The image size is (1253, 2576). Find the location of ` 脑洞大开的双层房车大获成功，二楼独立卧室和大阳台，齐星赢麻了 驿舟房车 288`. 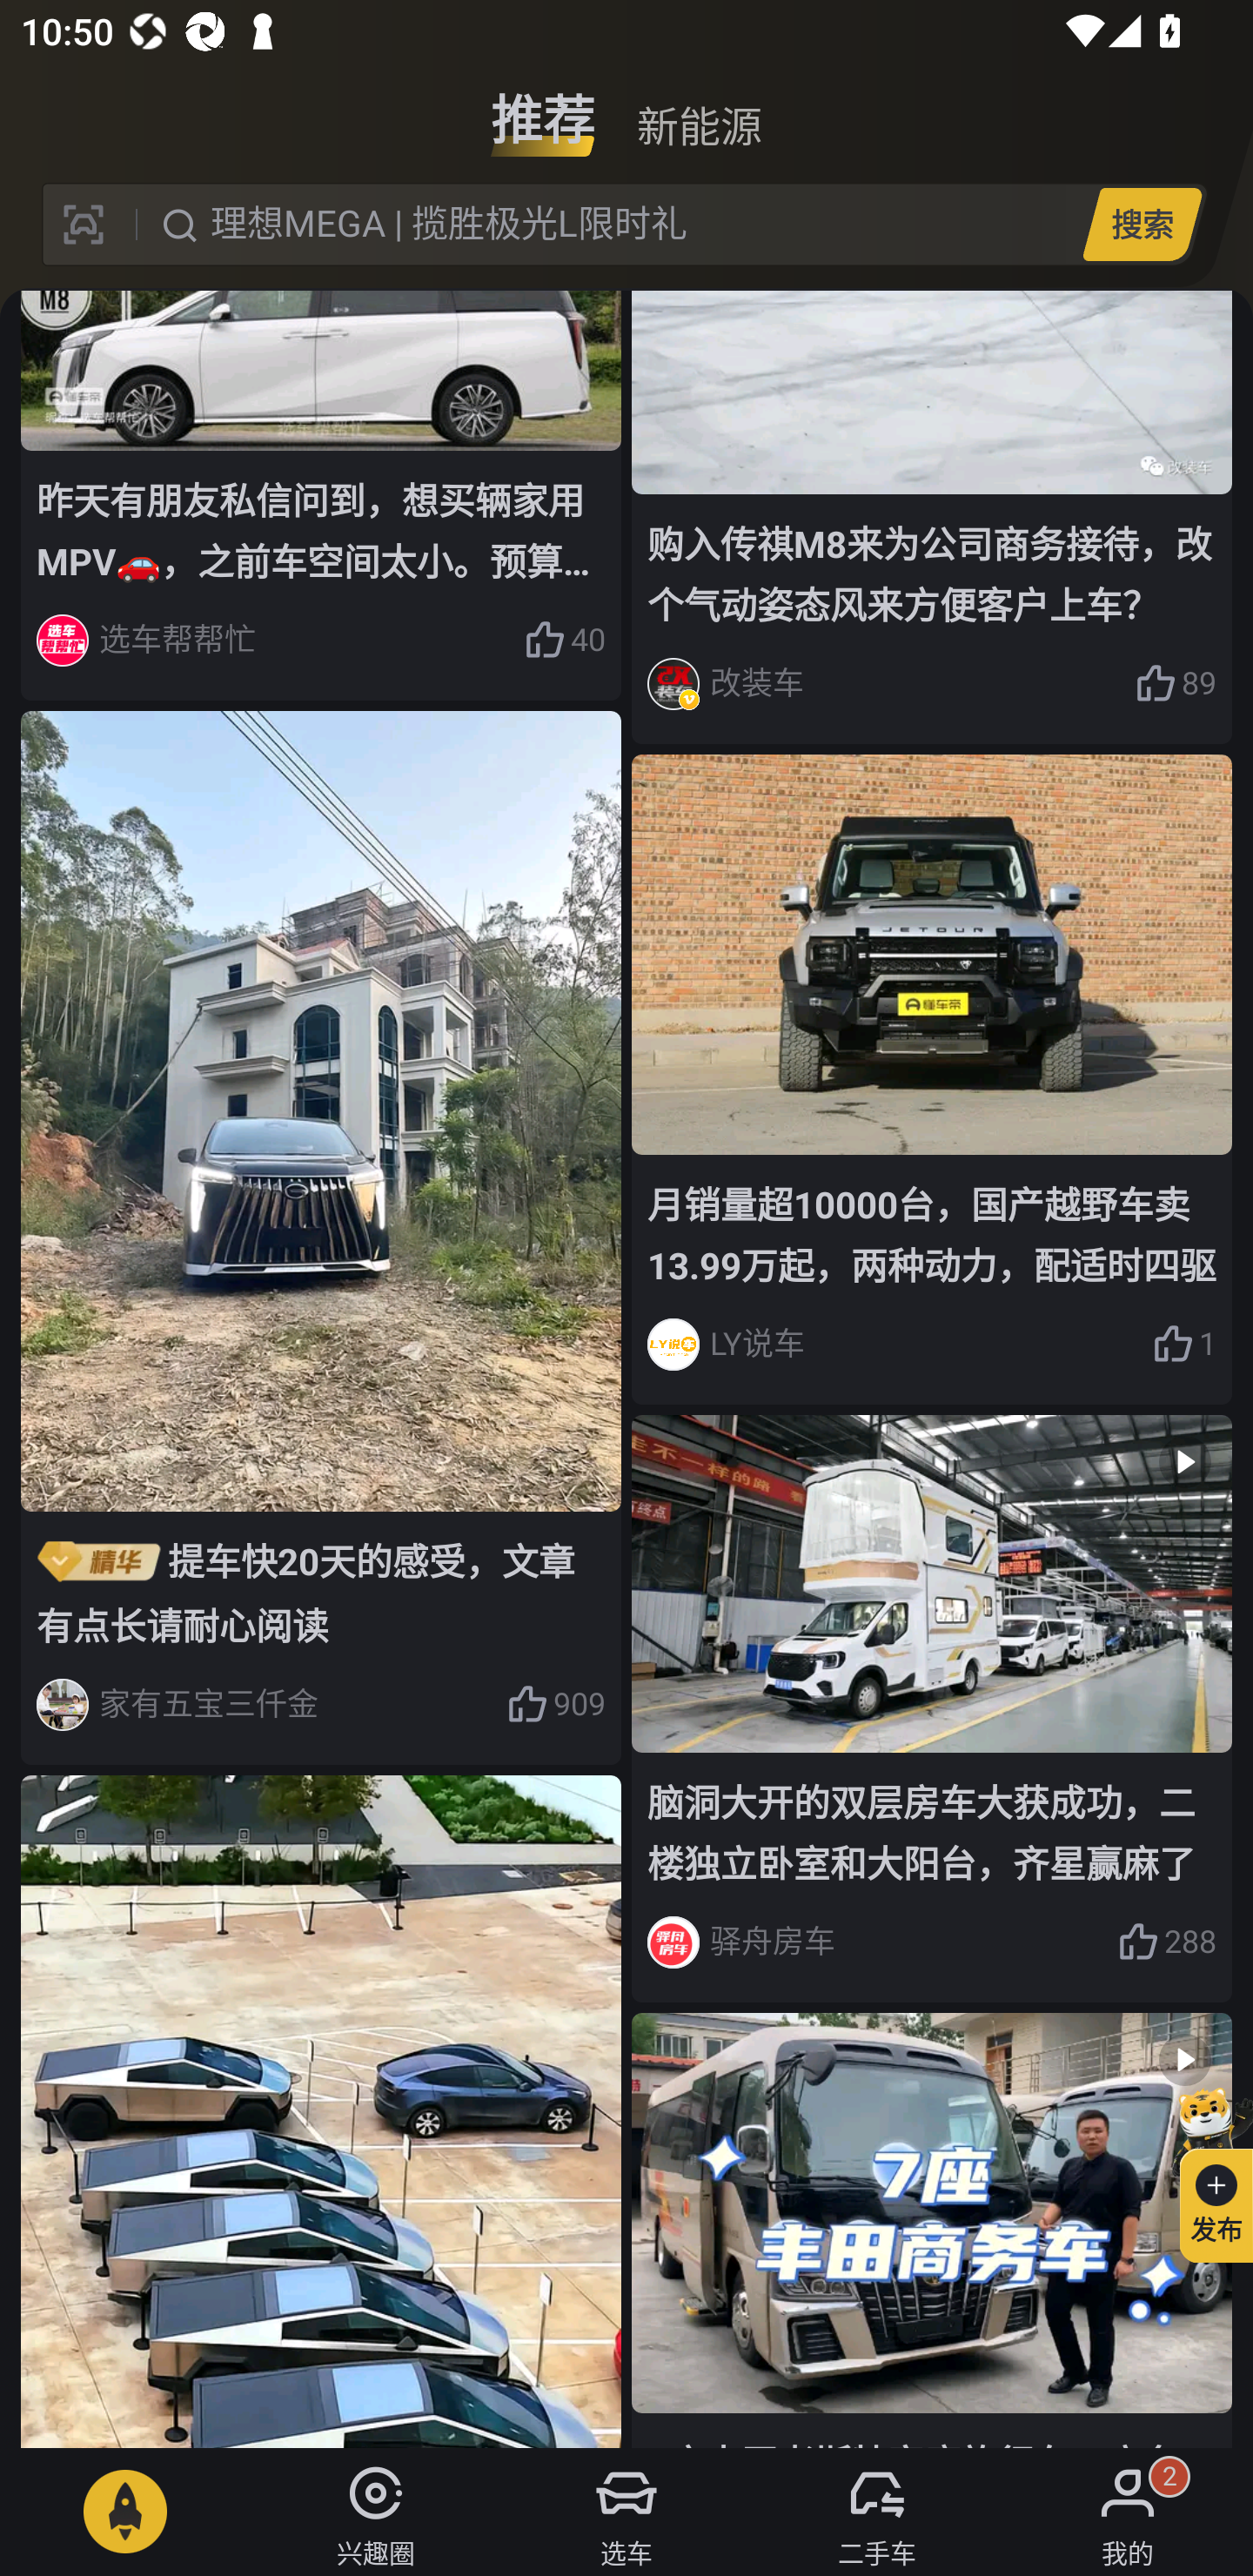

 脑洞大开的双层房车大获成功，二楼独立卧室和大阳台，齐星赢麻了 驿舟房车 288 is located at coordinates (931, 1707).